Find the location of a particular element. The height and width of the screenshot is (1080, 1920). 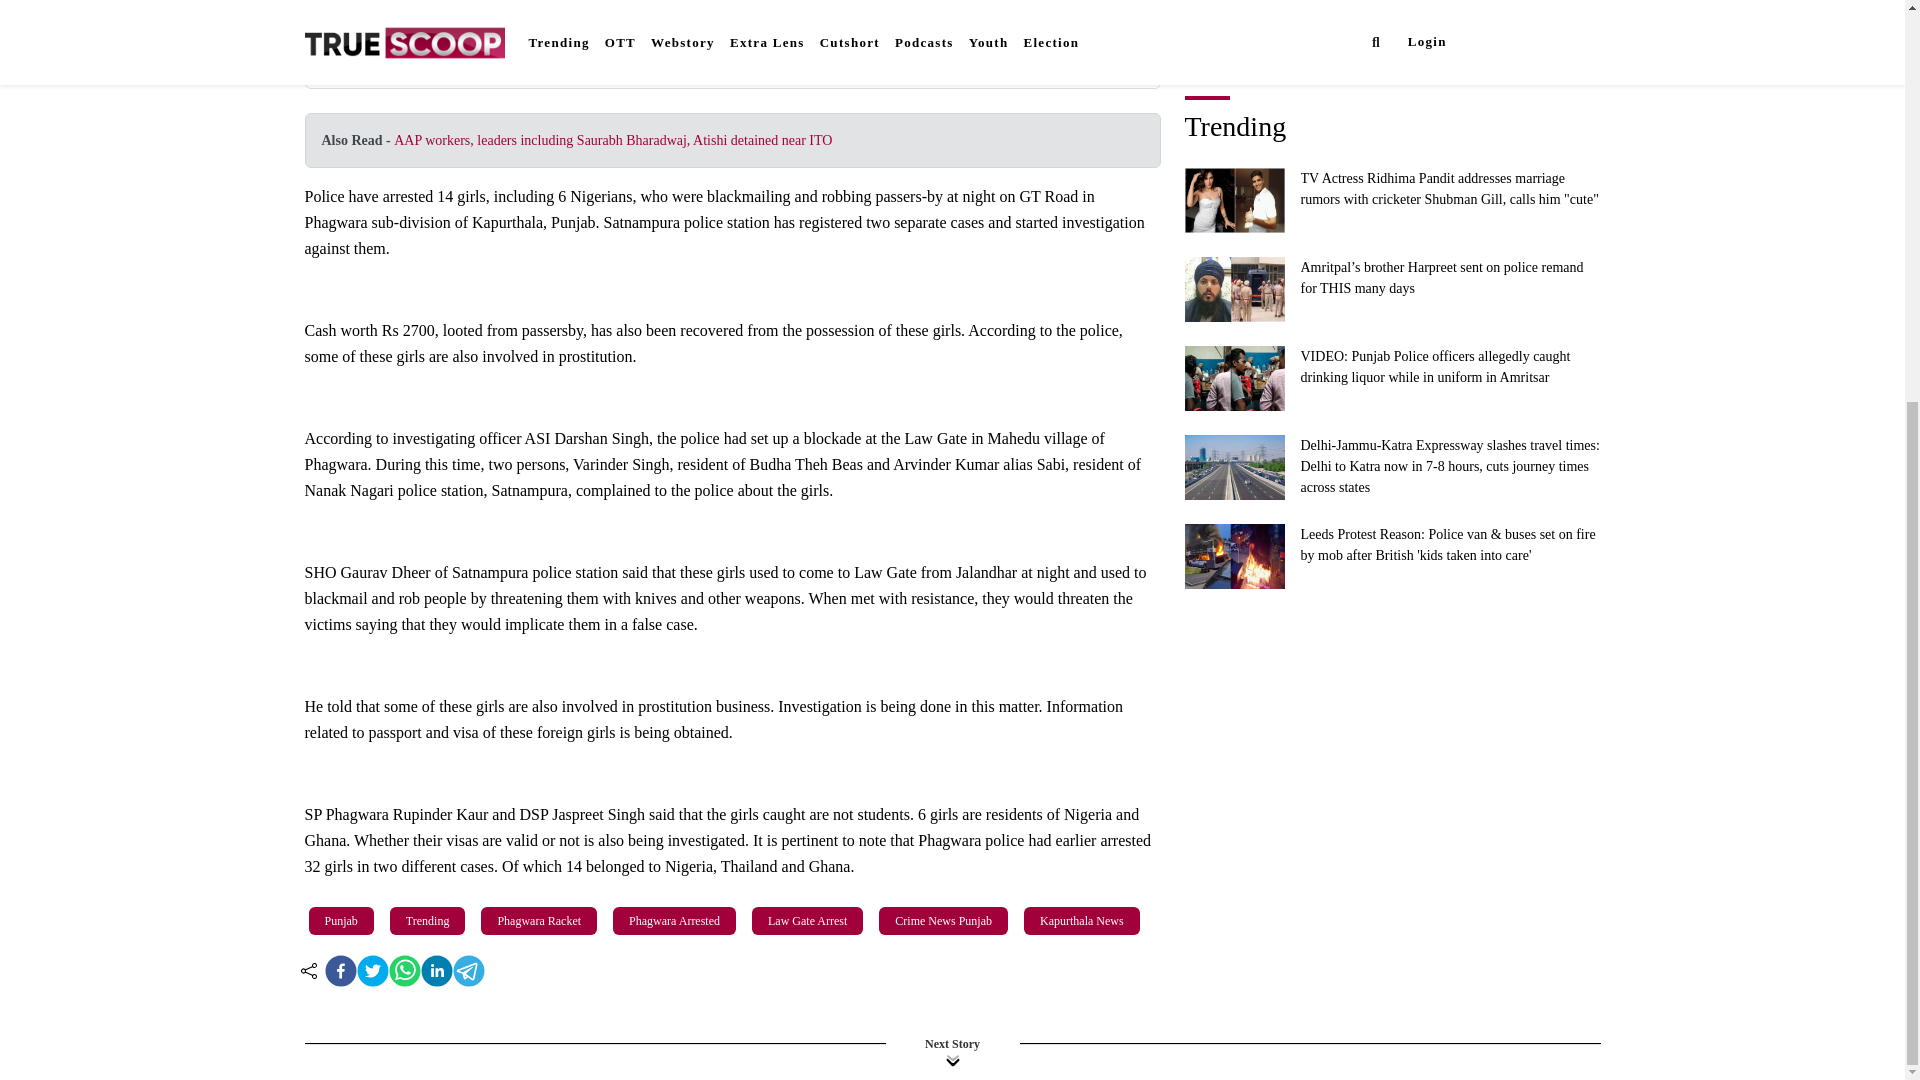

Crime News Punjab is located at coordinates (944, 921).